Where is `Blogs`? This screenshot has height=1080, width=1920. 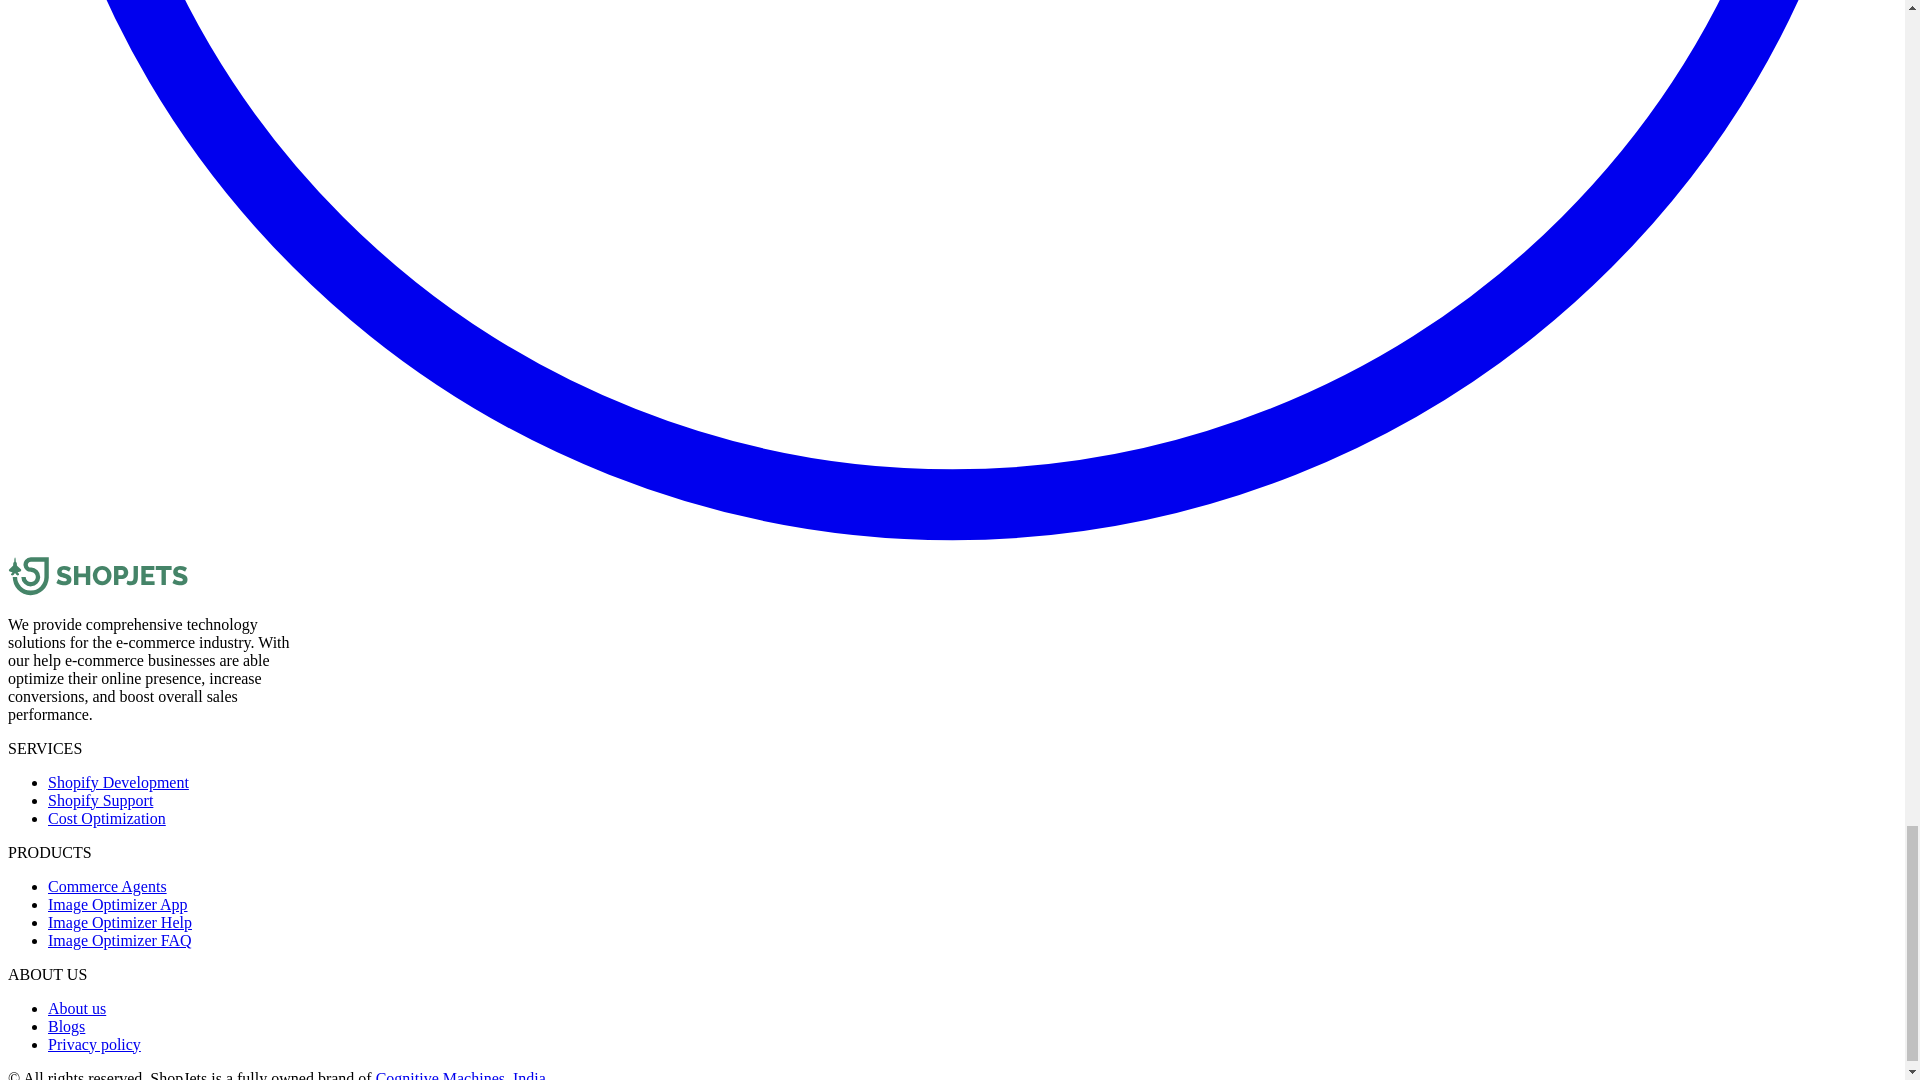 Blogs is located at coordinates (66, 1026).